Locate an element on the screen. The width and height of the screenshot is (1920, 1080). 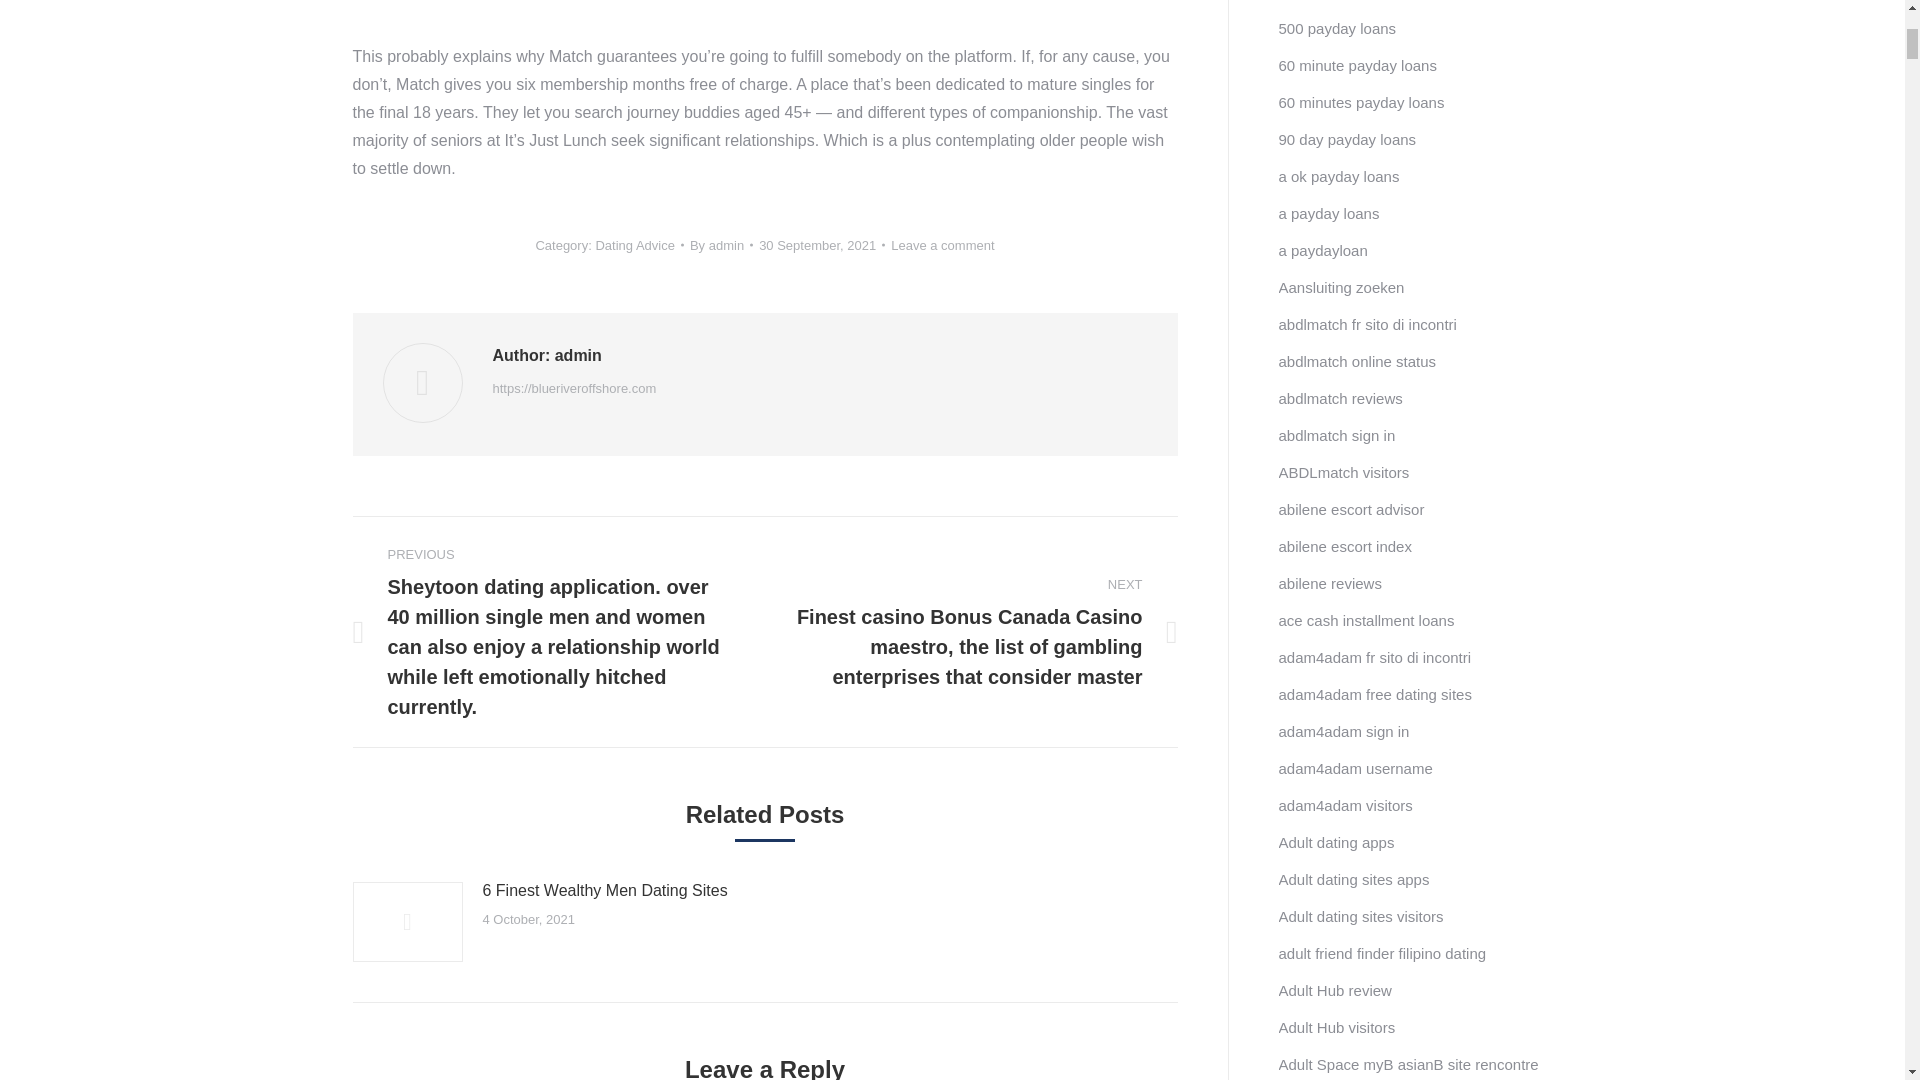
30 September, 2021 is located at coordinates (822, 246).